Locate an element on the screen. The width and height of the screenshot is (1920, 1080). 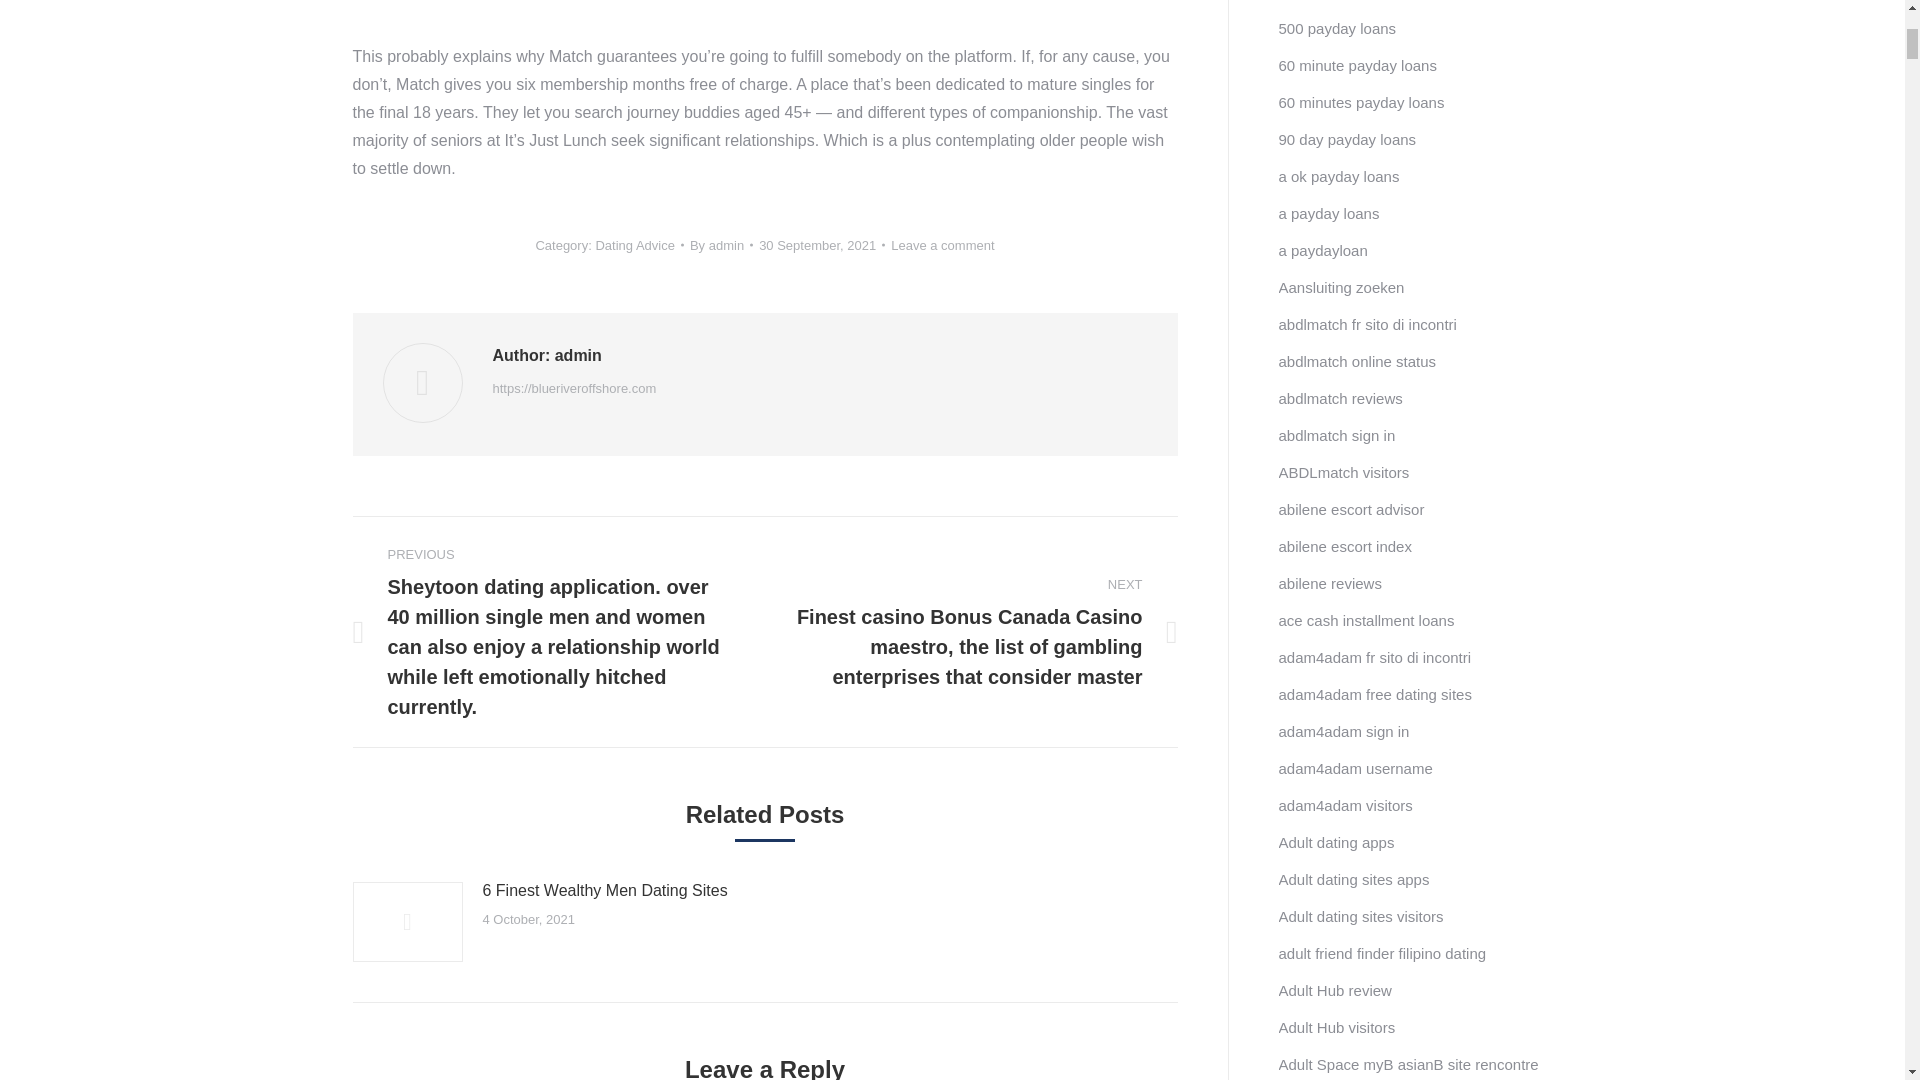
30 September, 2021 is located at coordinates (822, 246).